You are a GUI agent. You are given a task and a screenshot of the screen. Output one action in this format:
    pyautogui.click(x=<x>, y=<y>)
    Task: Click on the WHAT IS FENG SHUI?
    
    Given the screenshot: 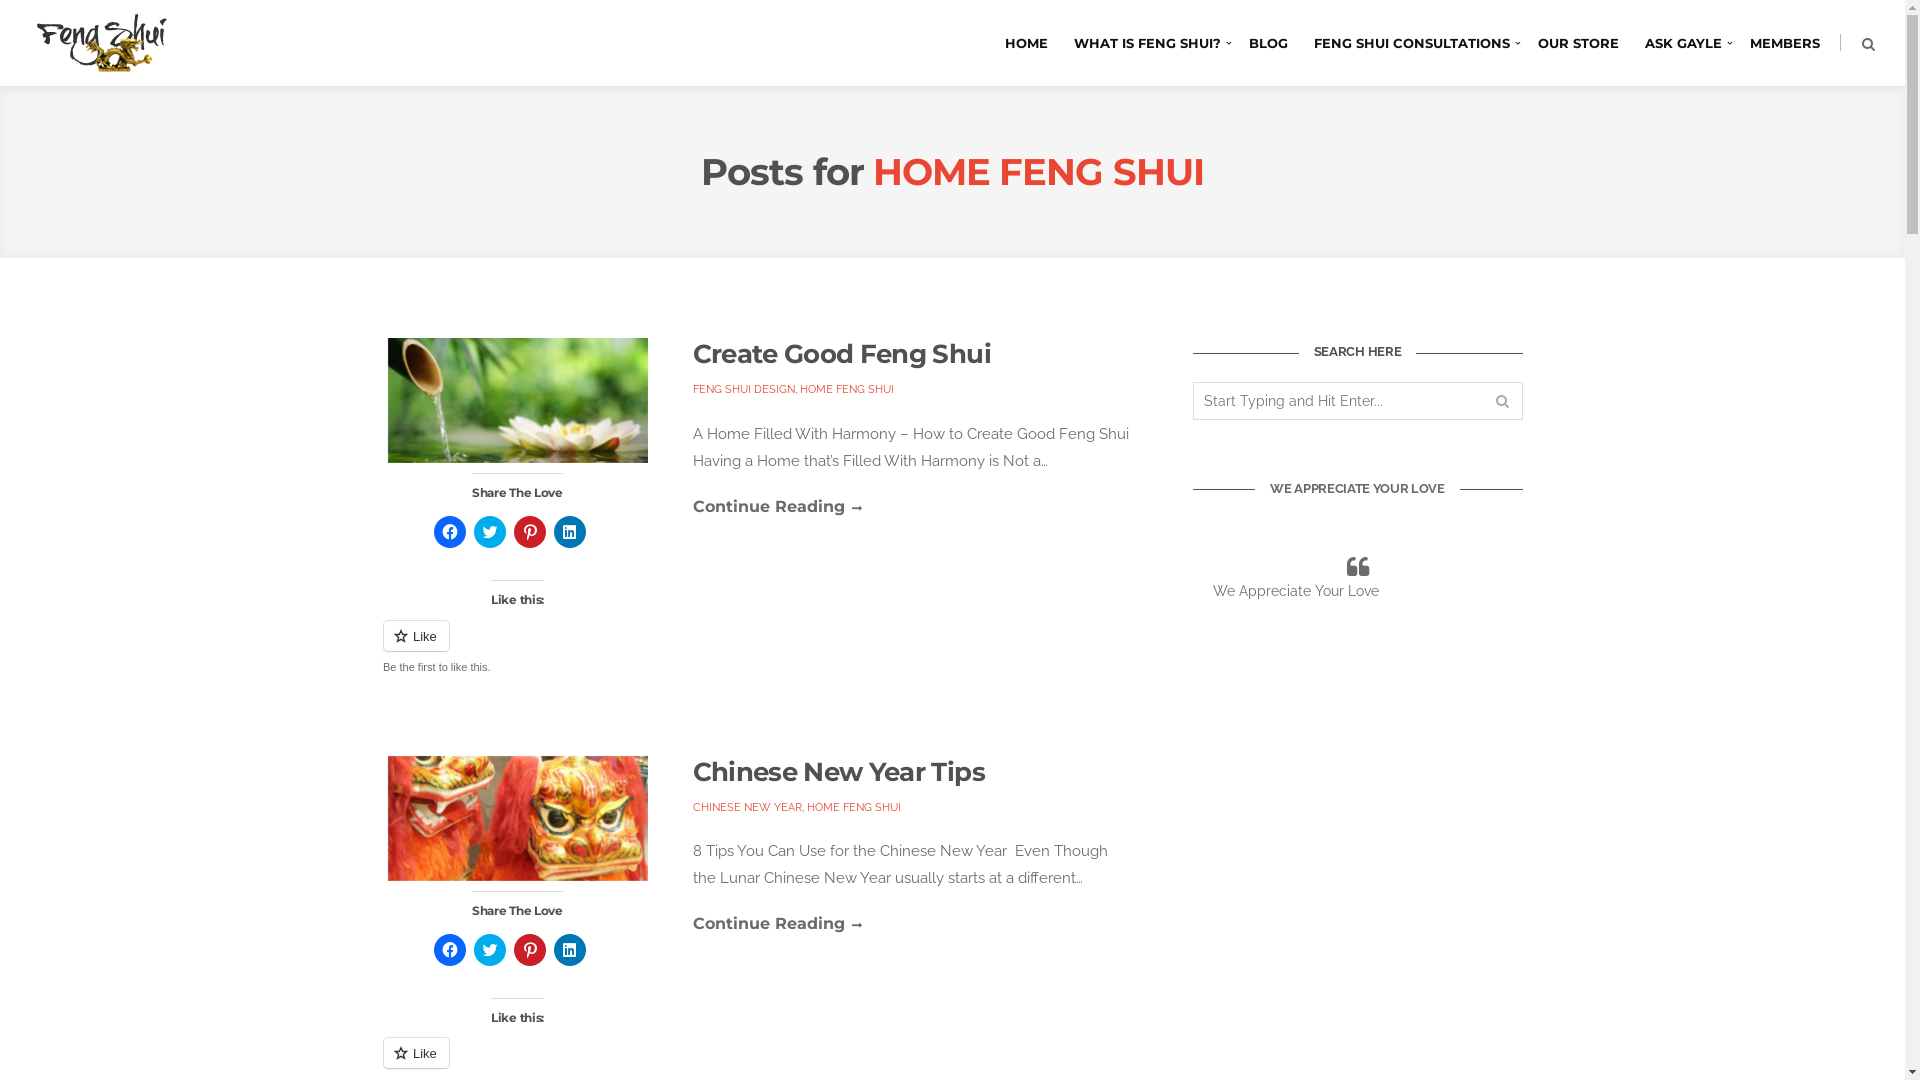 What is the action you would take?
    pyautogui.click(x=1148, y=43)
    